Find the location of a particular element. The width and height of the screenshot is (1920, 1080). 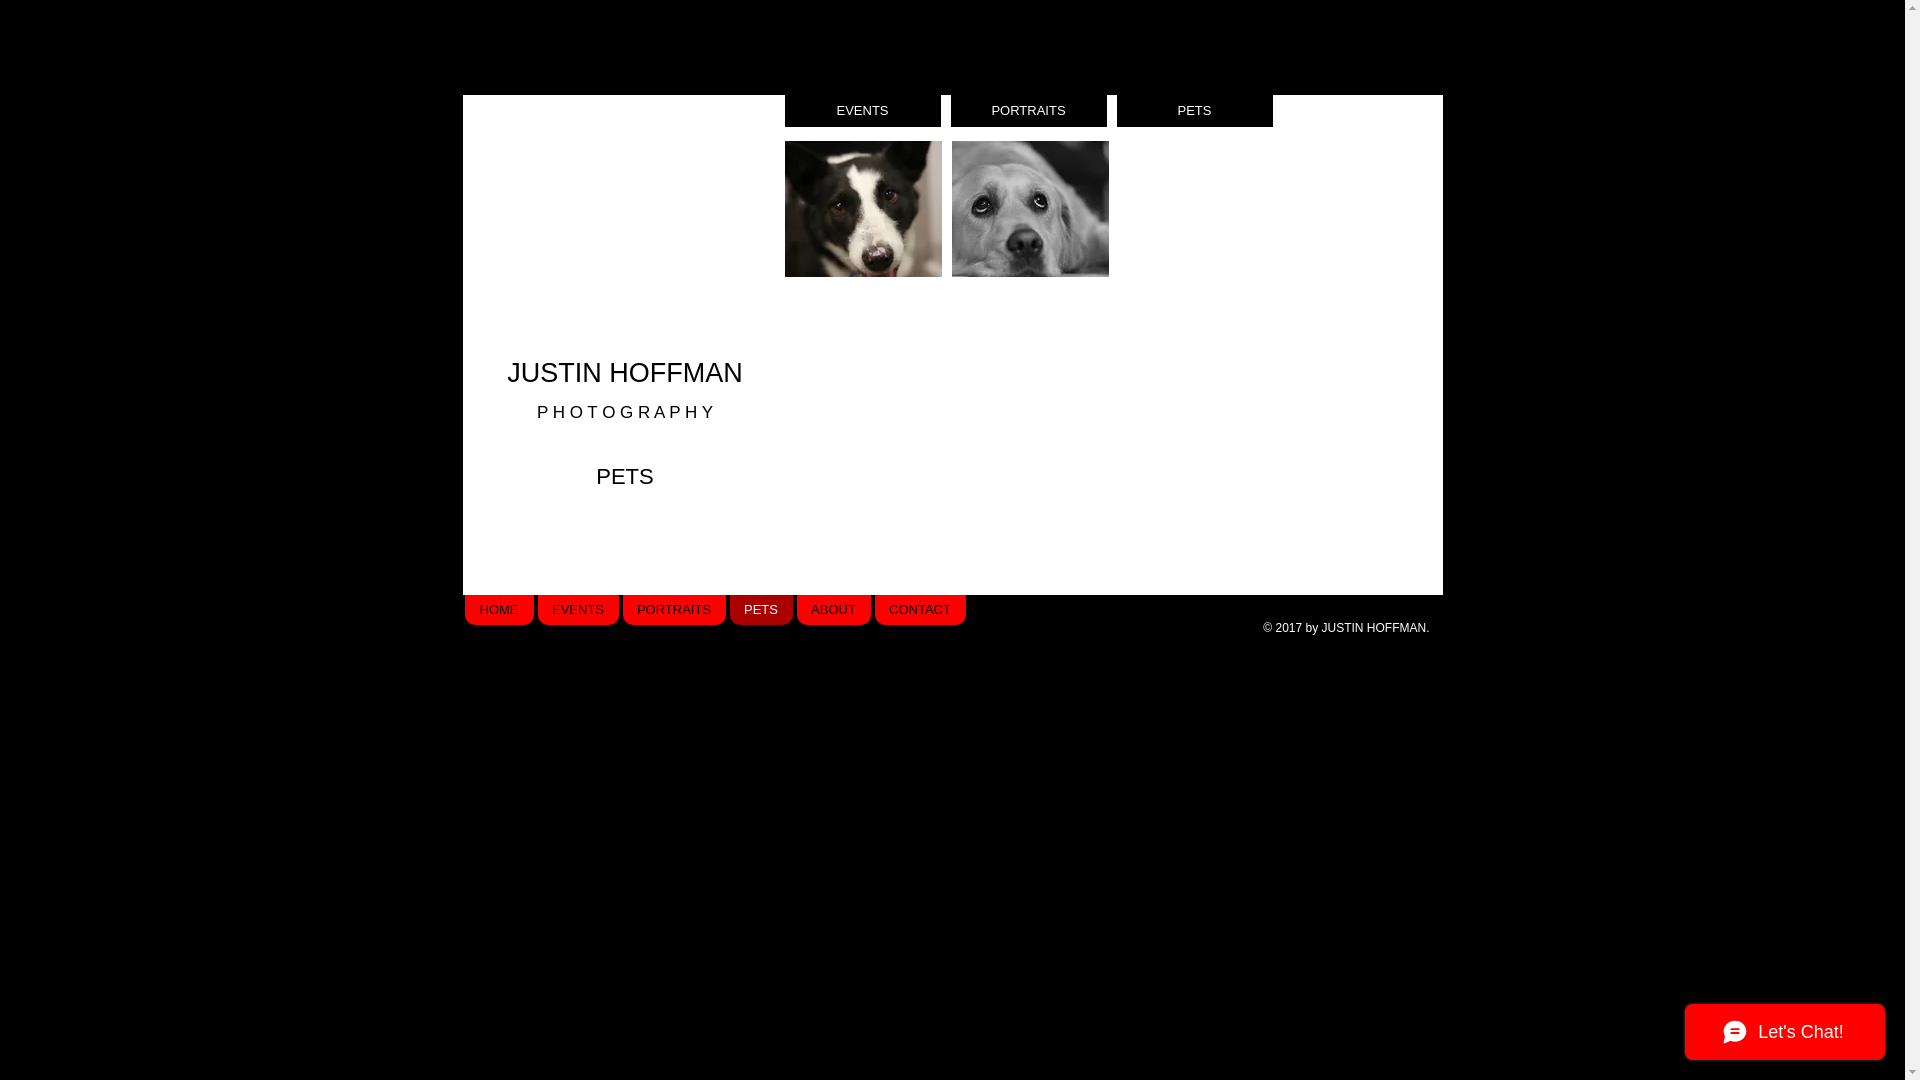

PETS is located at coordinates (762, 610).